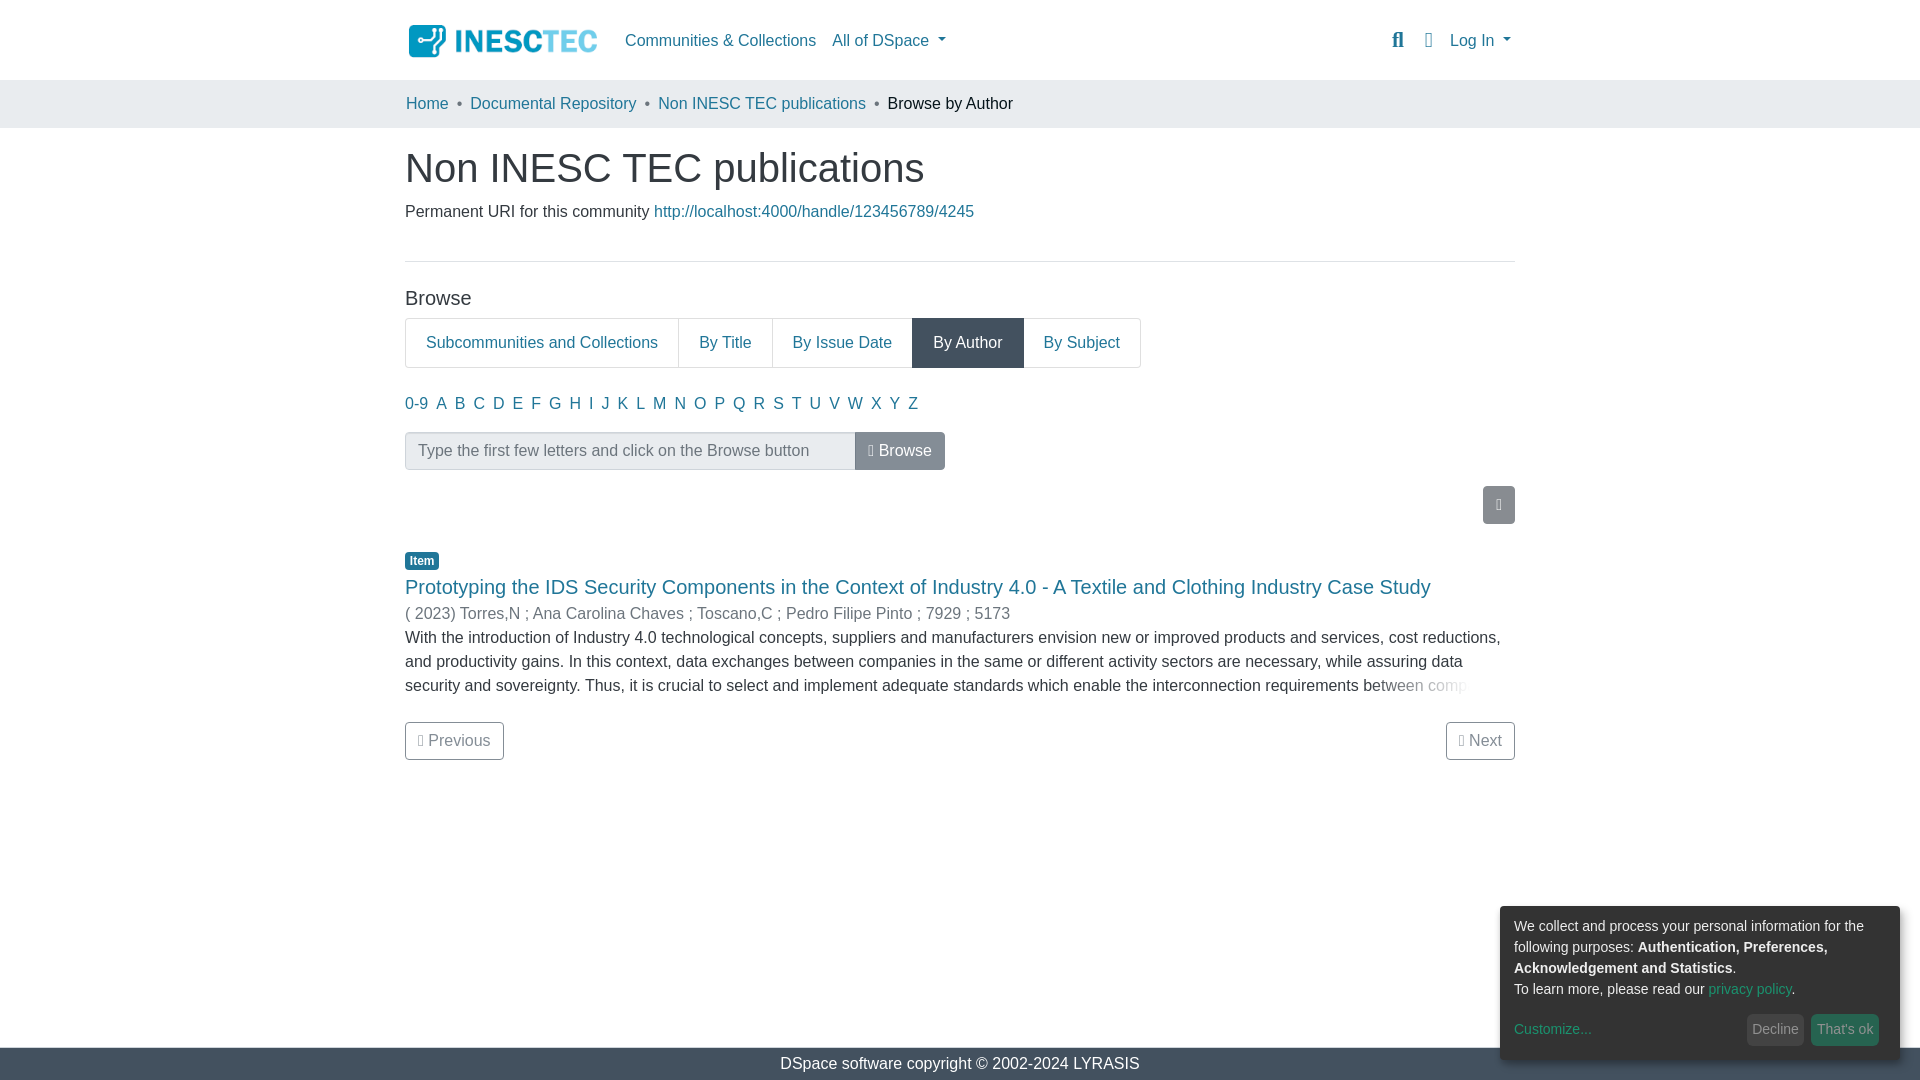 The width and height of the screenshot is (1920, 1080). What do you see at coordinates (416, 403) in the screenshot?
I see `0-9` at bounding box center [416, 403].